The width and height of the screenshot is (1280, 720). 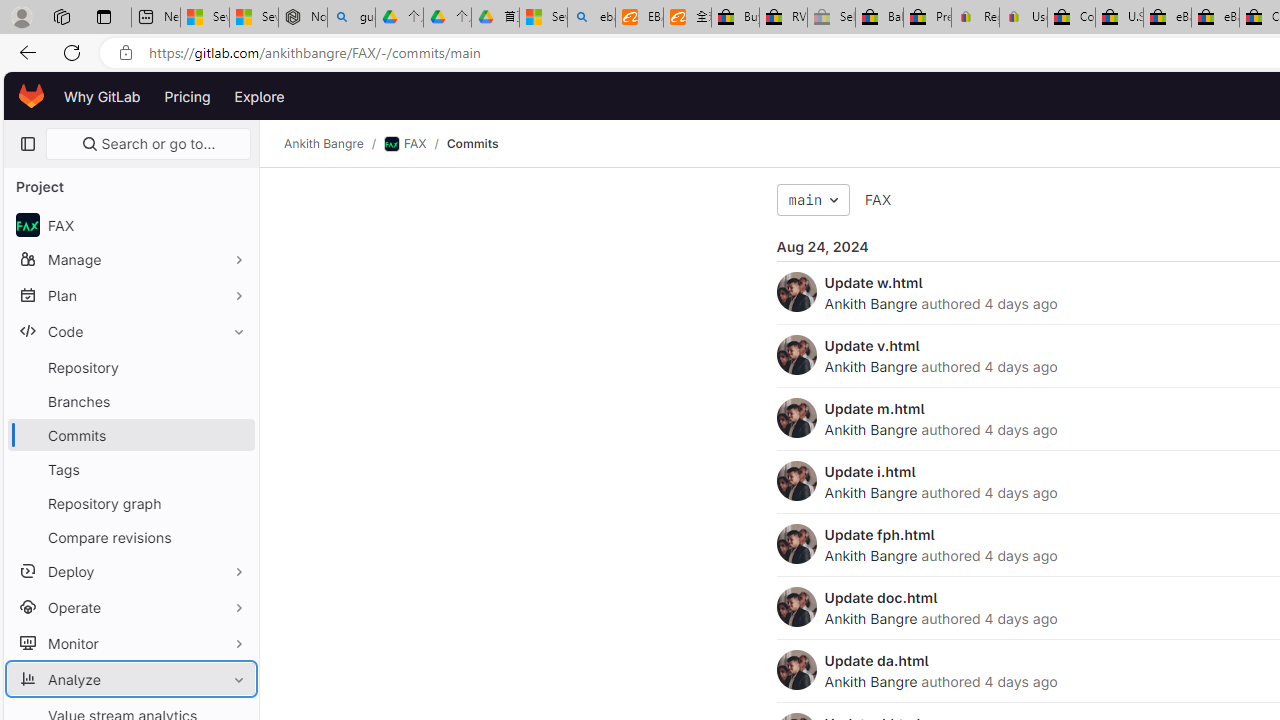 I want to click on Update m.html, so click(x=874, y=408).